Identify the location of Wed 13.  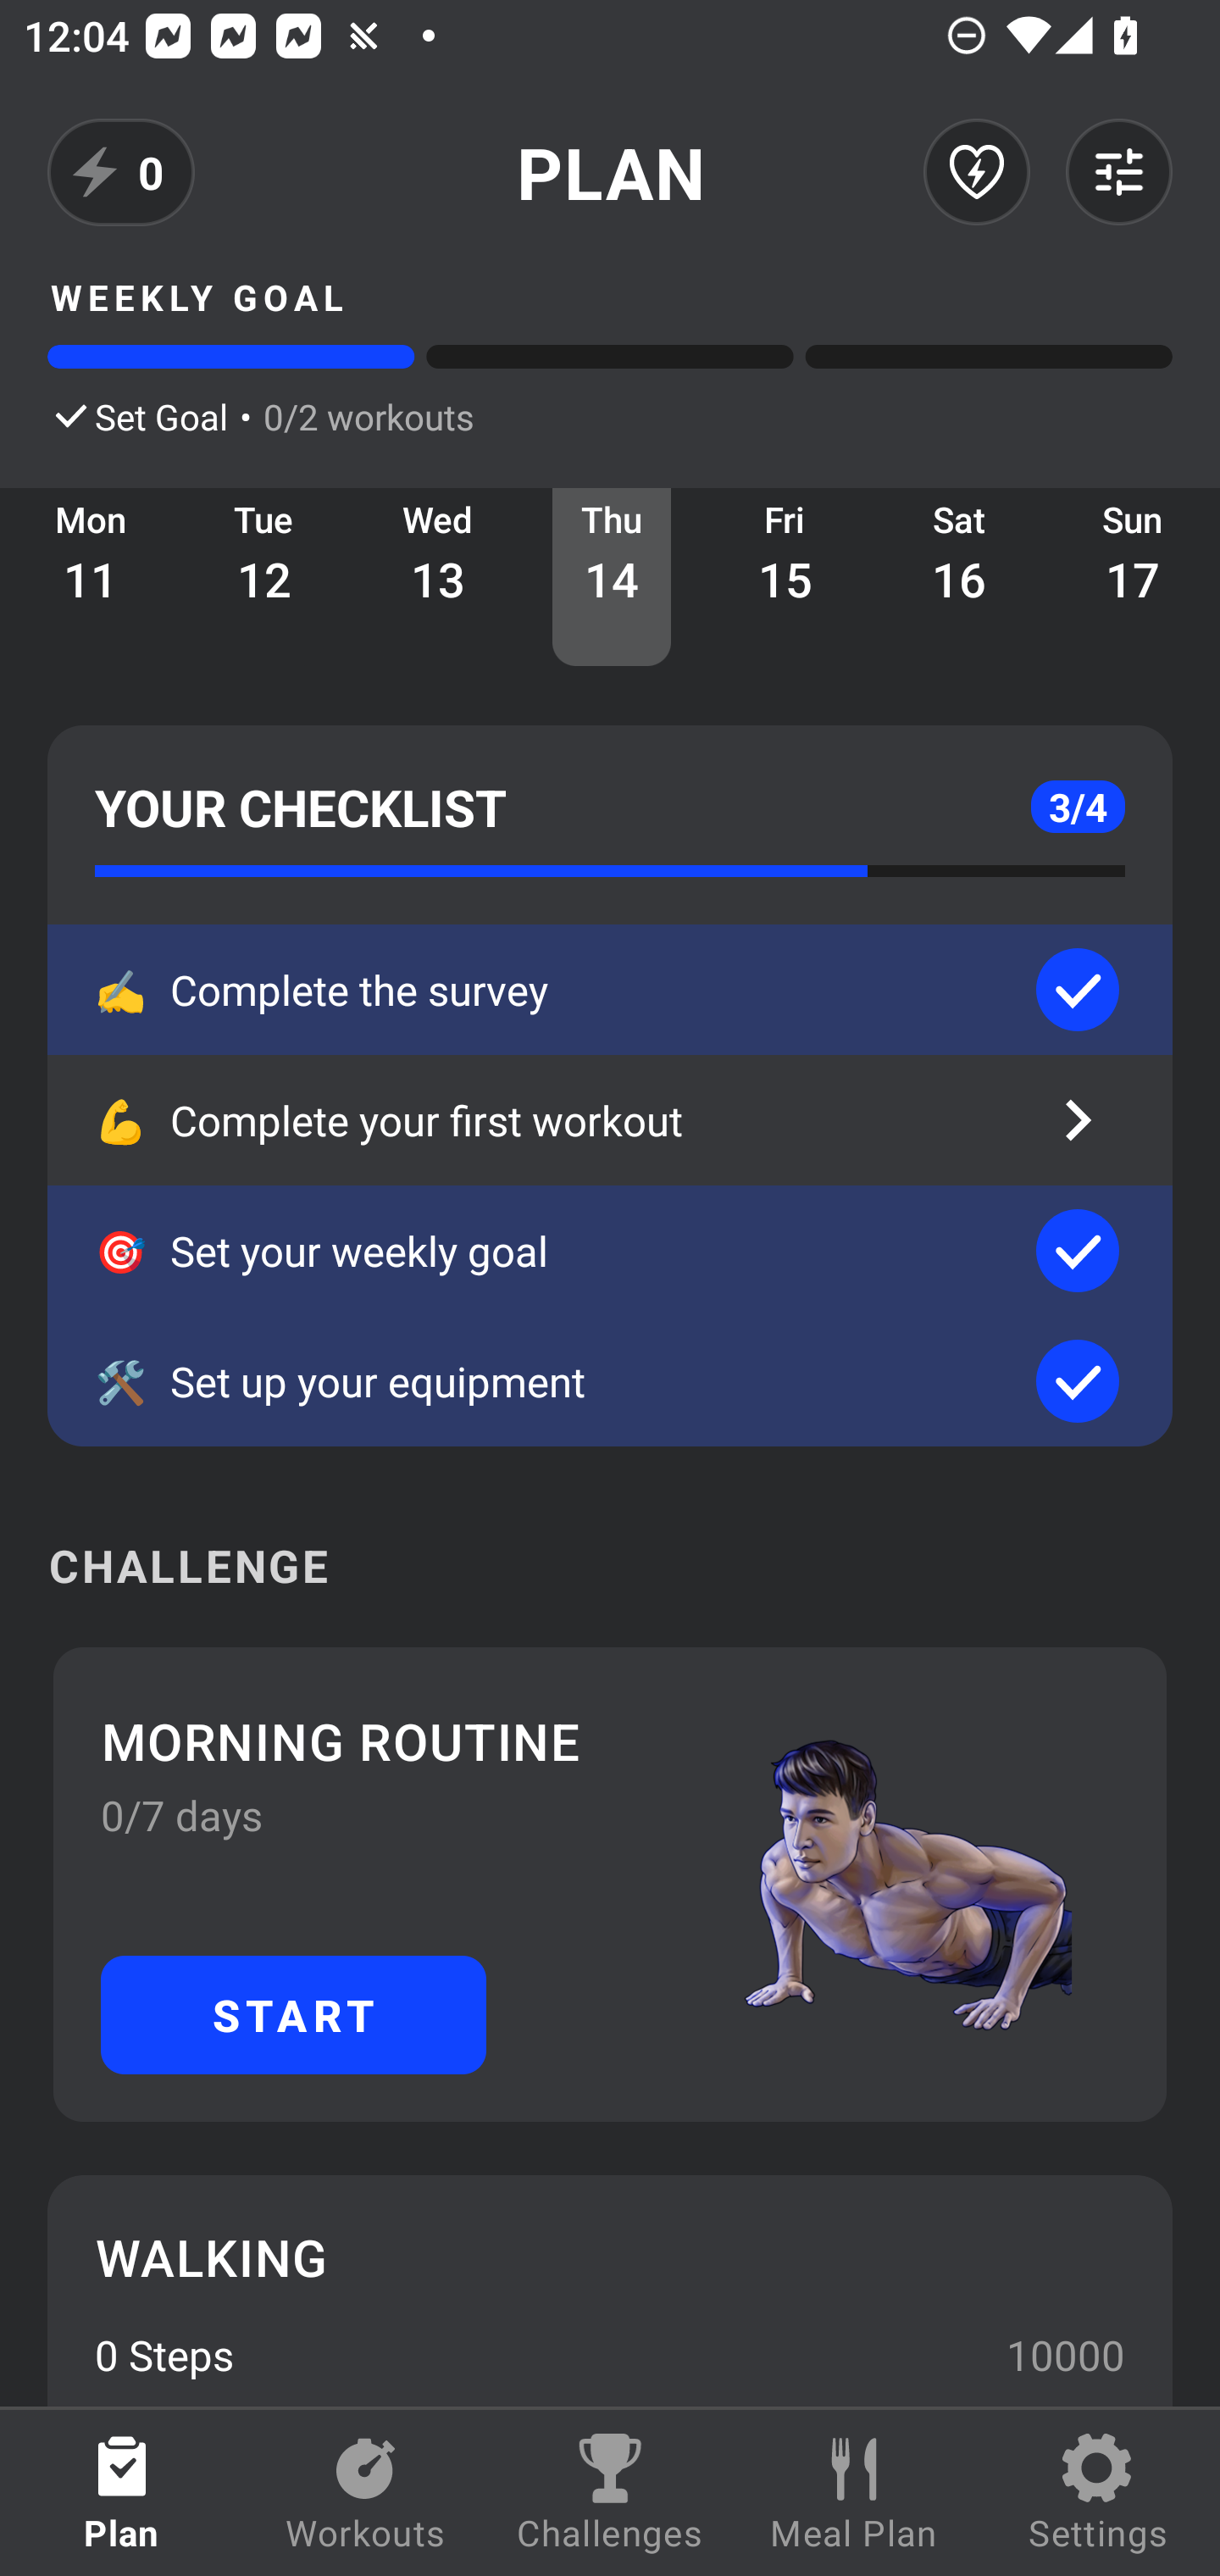
(438, 576).